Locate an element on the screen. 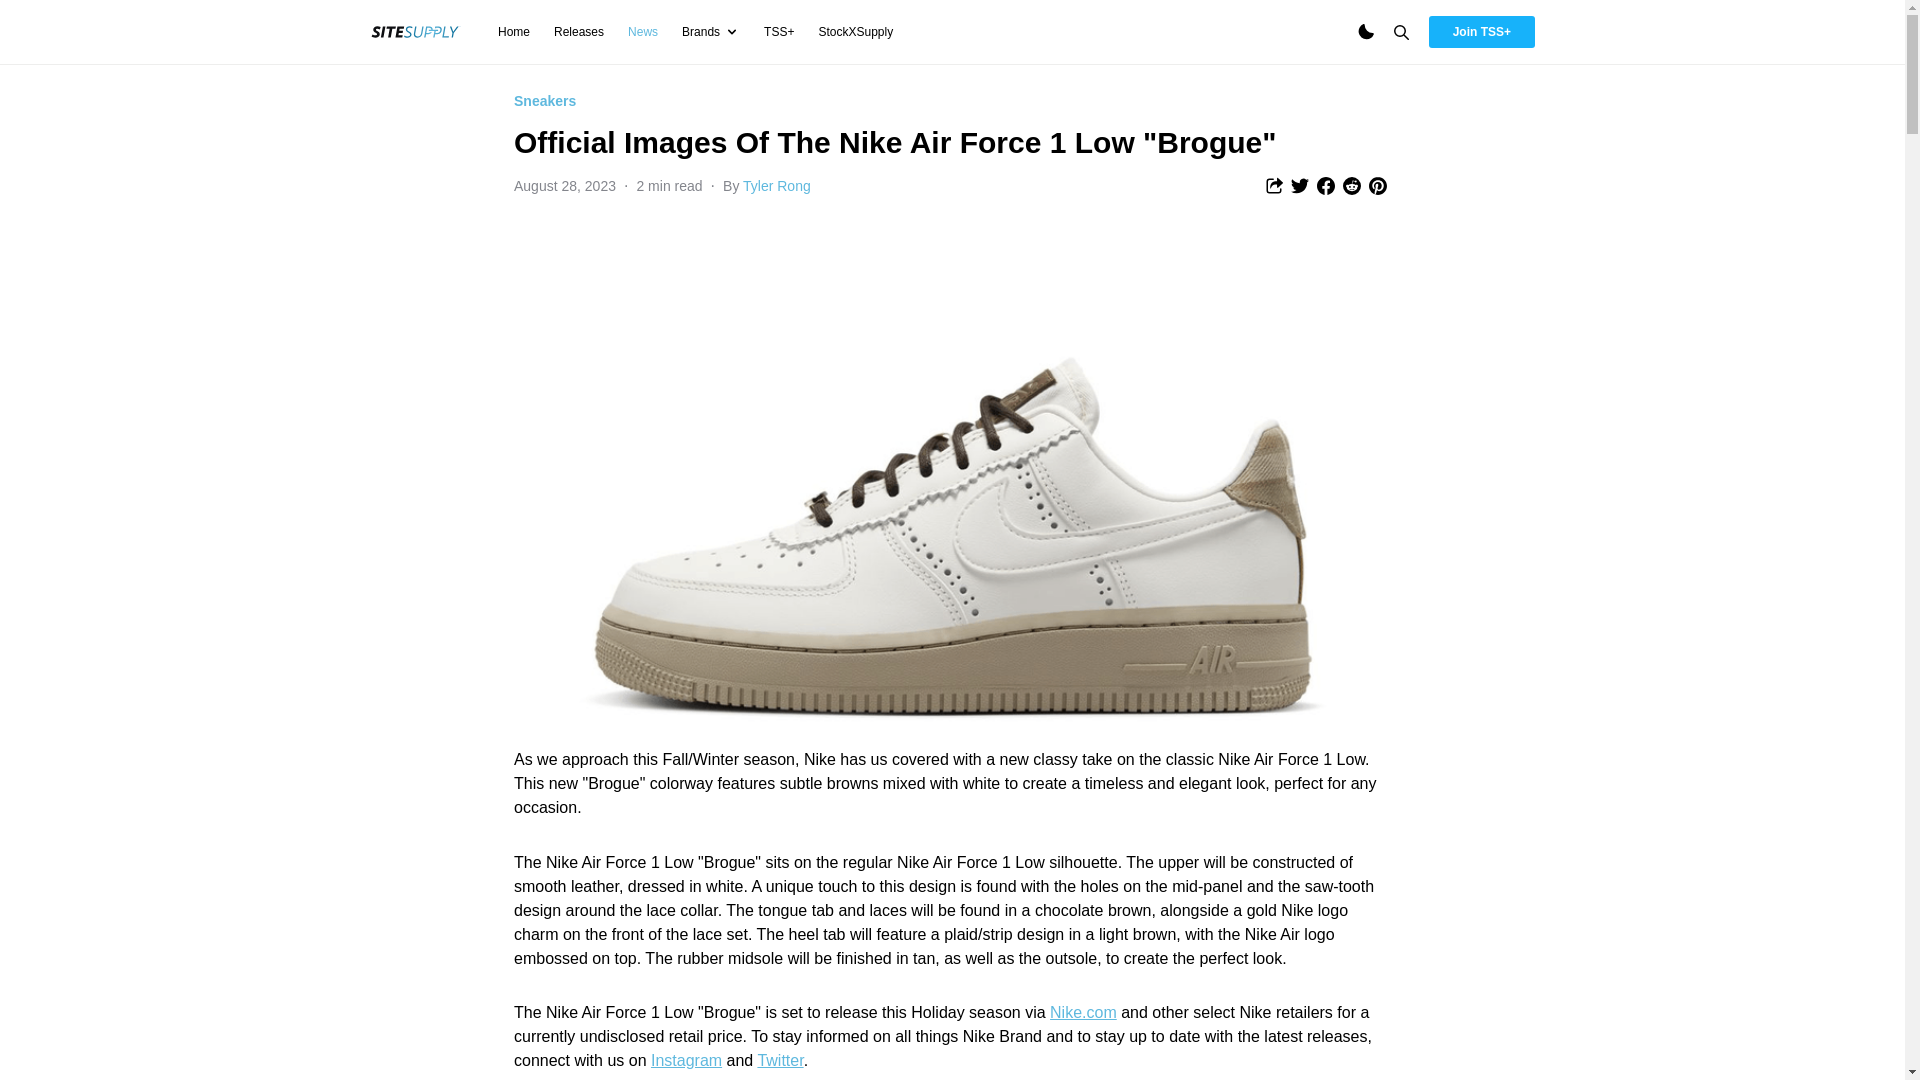 This screenshot has width=1920, height=1080. News is located at coordinates (642, 31).